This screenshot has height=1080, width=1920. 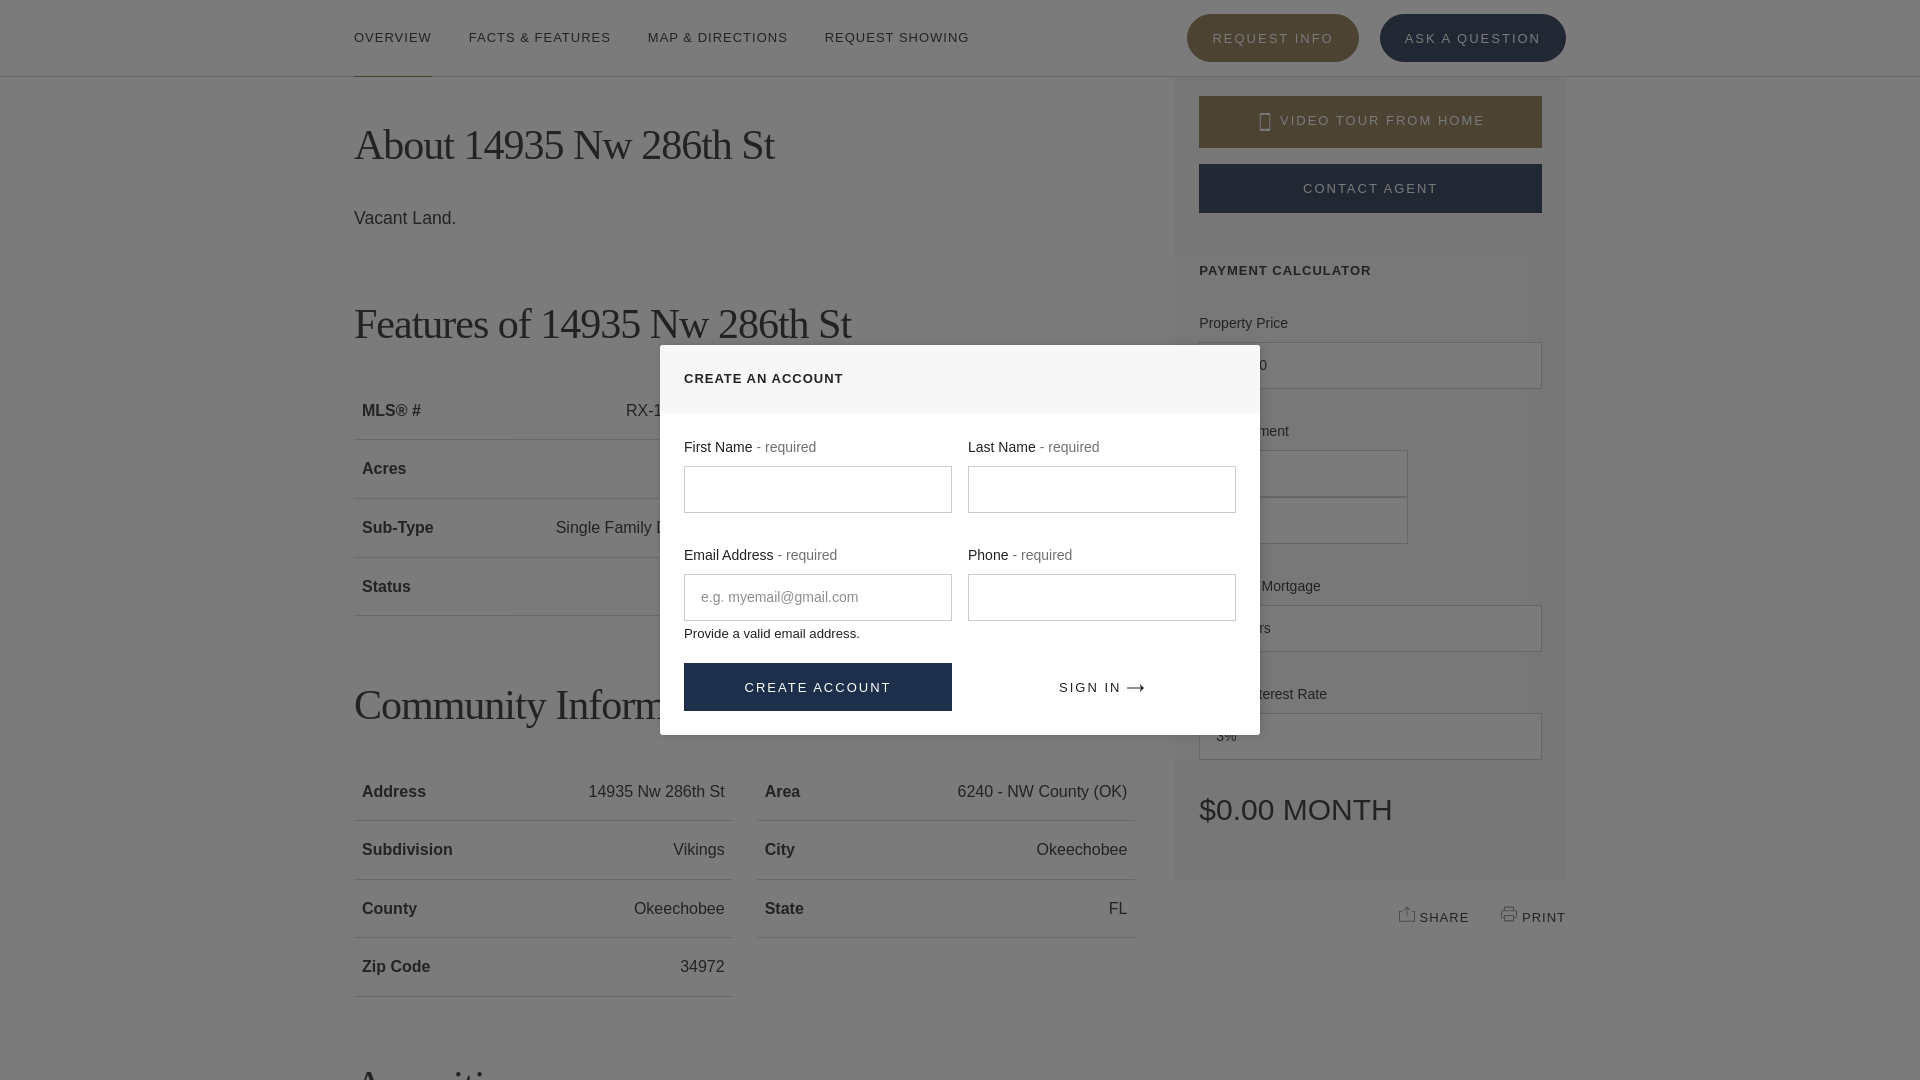 I want to click on PRINT, so click(x=1508, y=914).